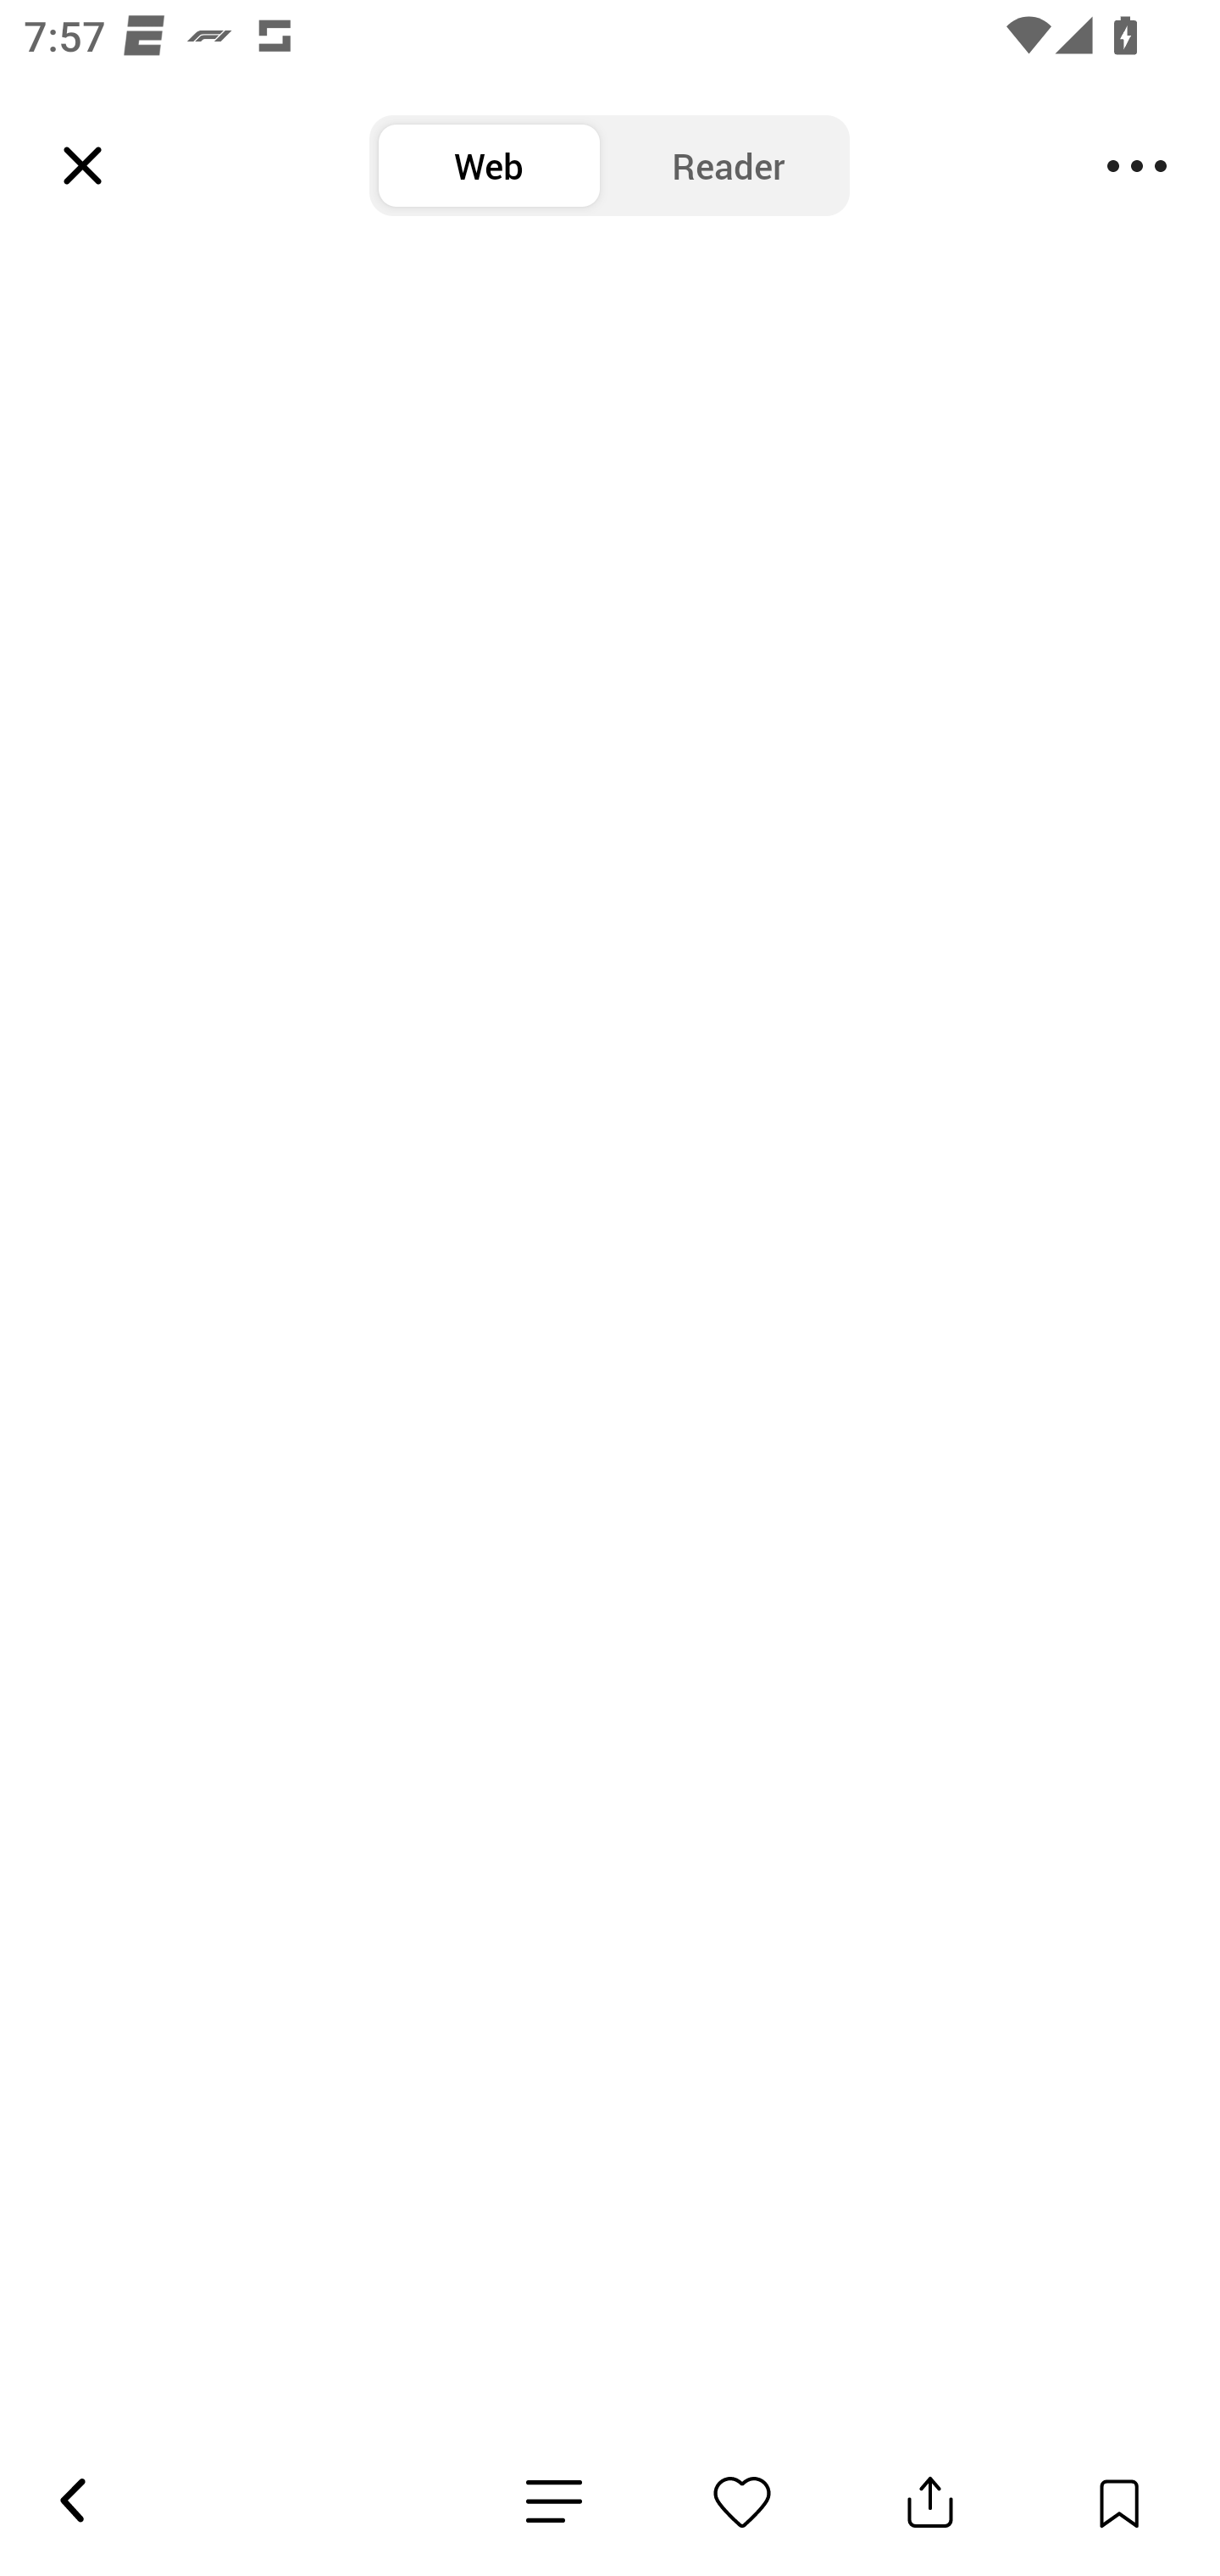  I want to click on Leading Icon, so click(83, 166).